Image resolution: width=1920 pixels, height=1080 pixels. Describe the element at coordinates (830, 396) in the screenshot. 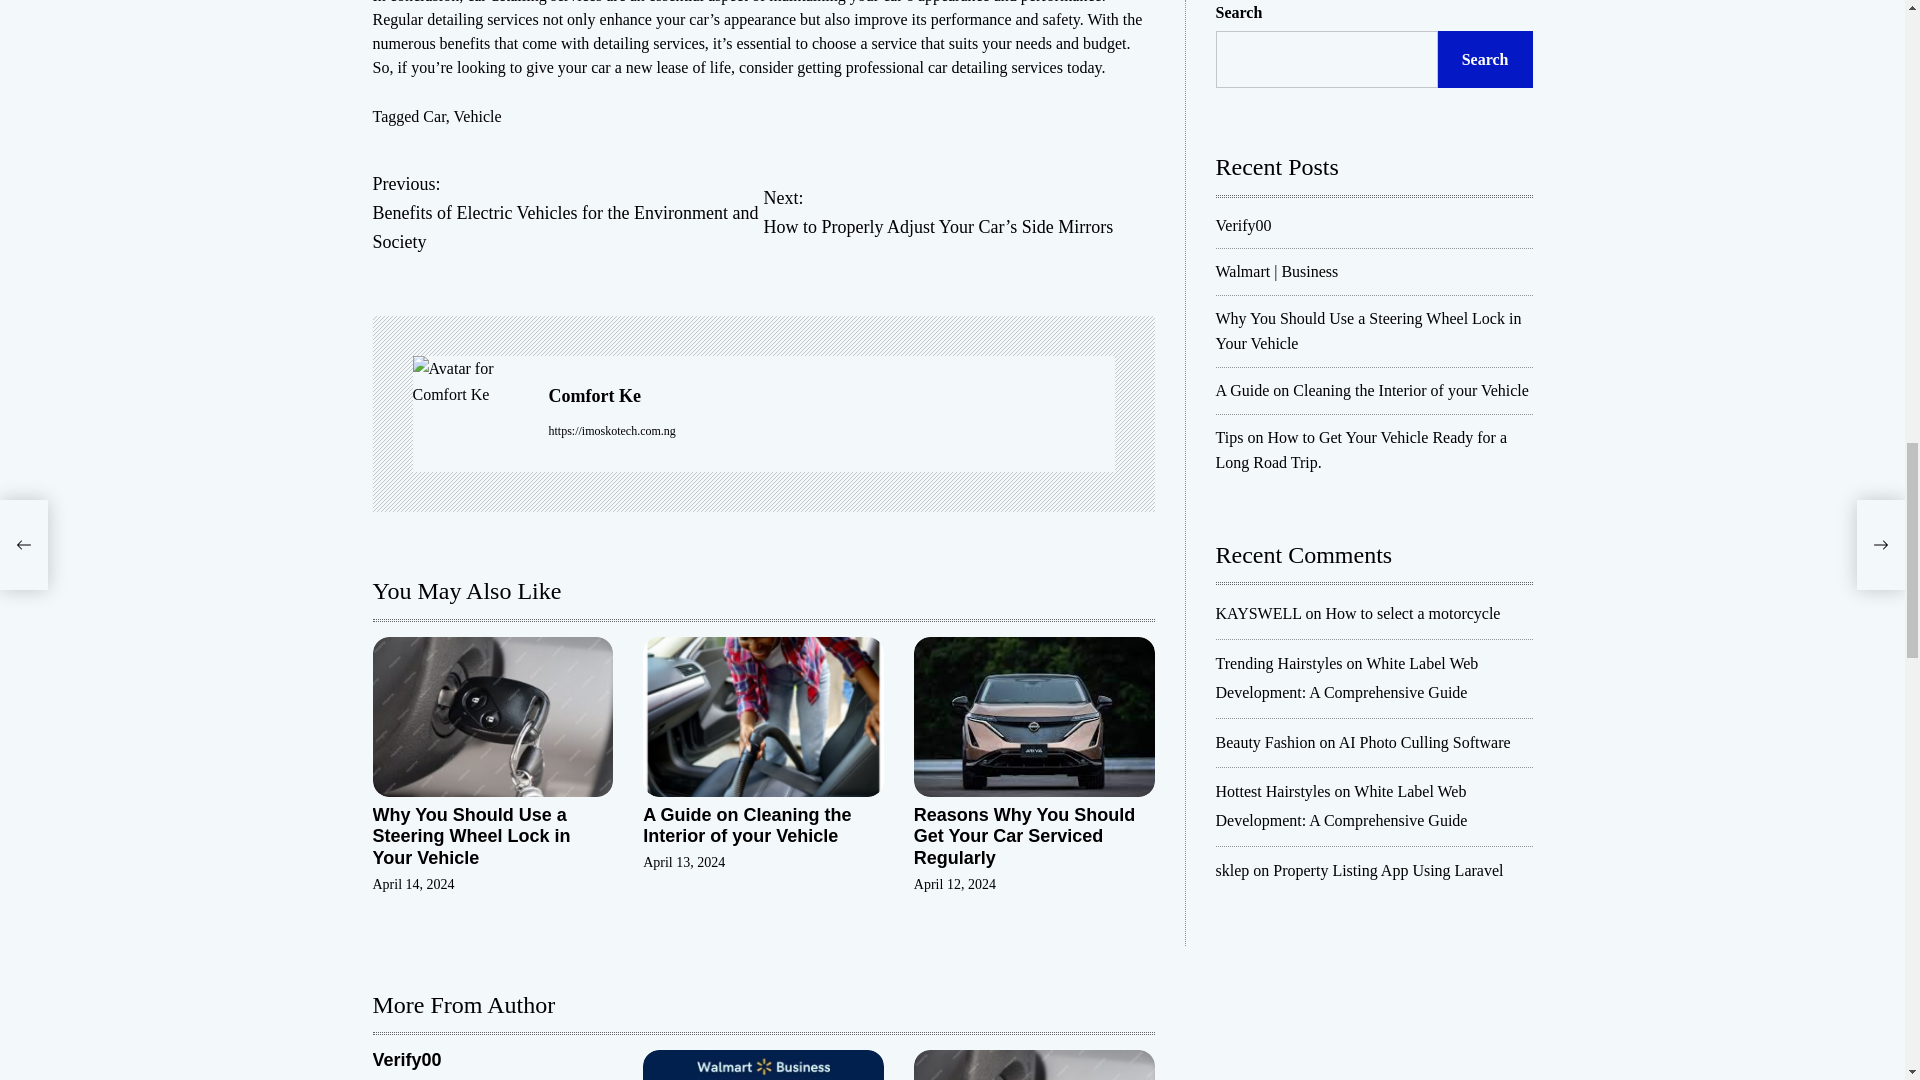

I see `Comfort Ke` at that location.